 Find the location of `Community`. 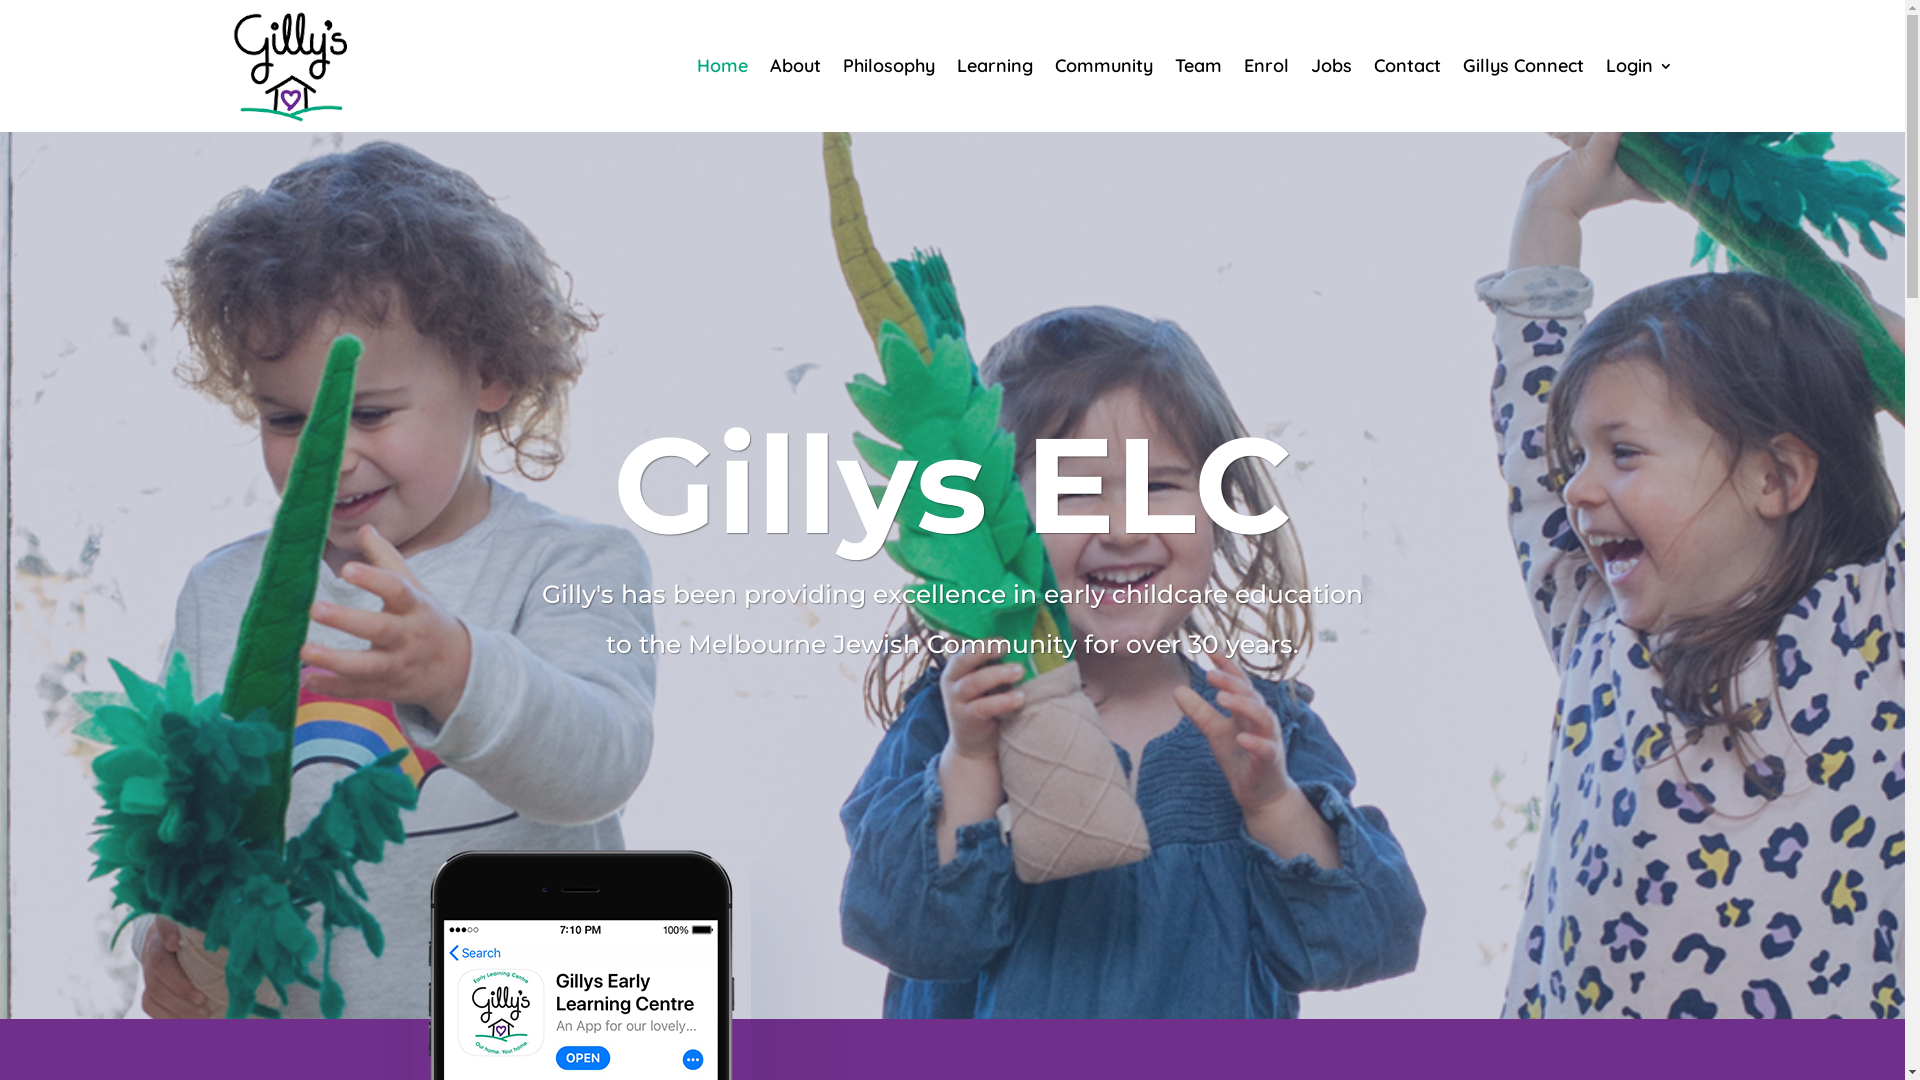

Community is located at coordinates (1103, 66).